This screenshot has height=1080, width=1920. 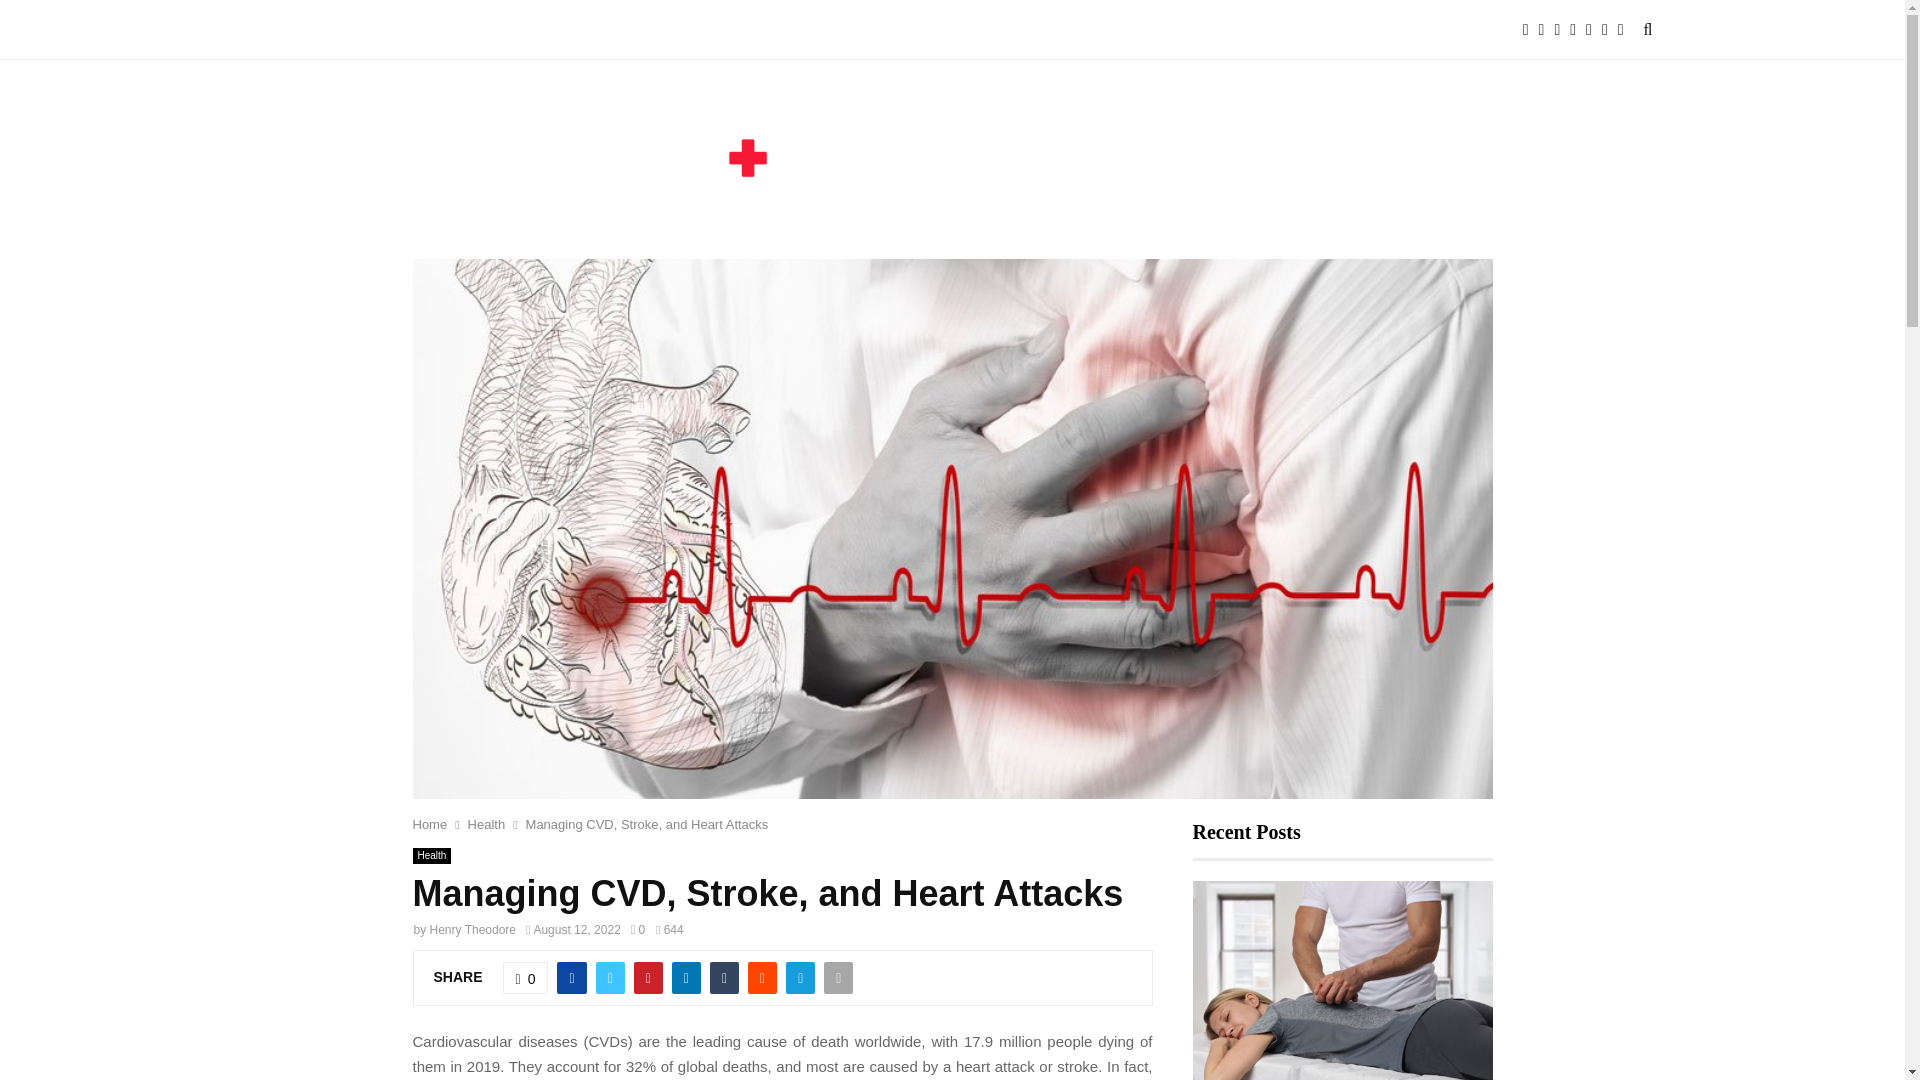 What do you see at coordinates (648, 824) in the screenshot?
I see `Managing CVD, Stroke, and Heart Attacks` at bounding box center [648, 824].